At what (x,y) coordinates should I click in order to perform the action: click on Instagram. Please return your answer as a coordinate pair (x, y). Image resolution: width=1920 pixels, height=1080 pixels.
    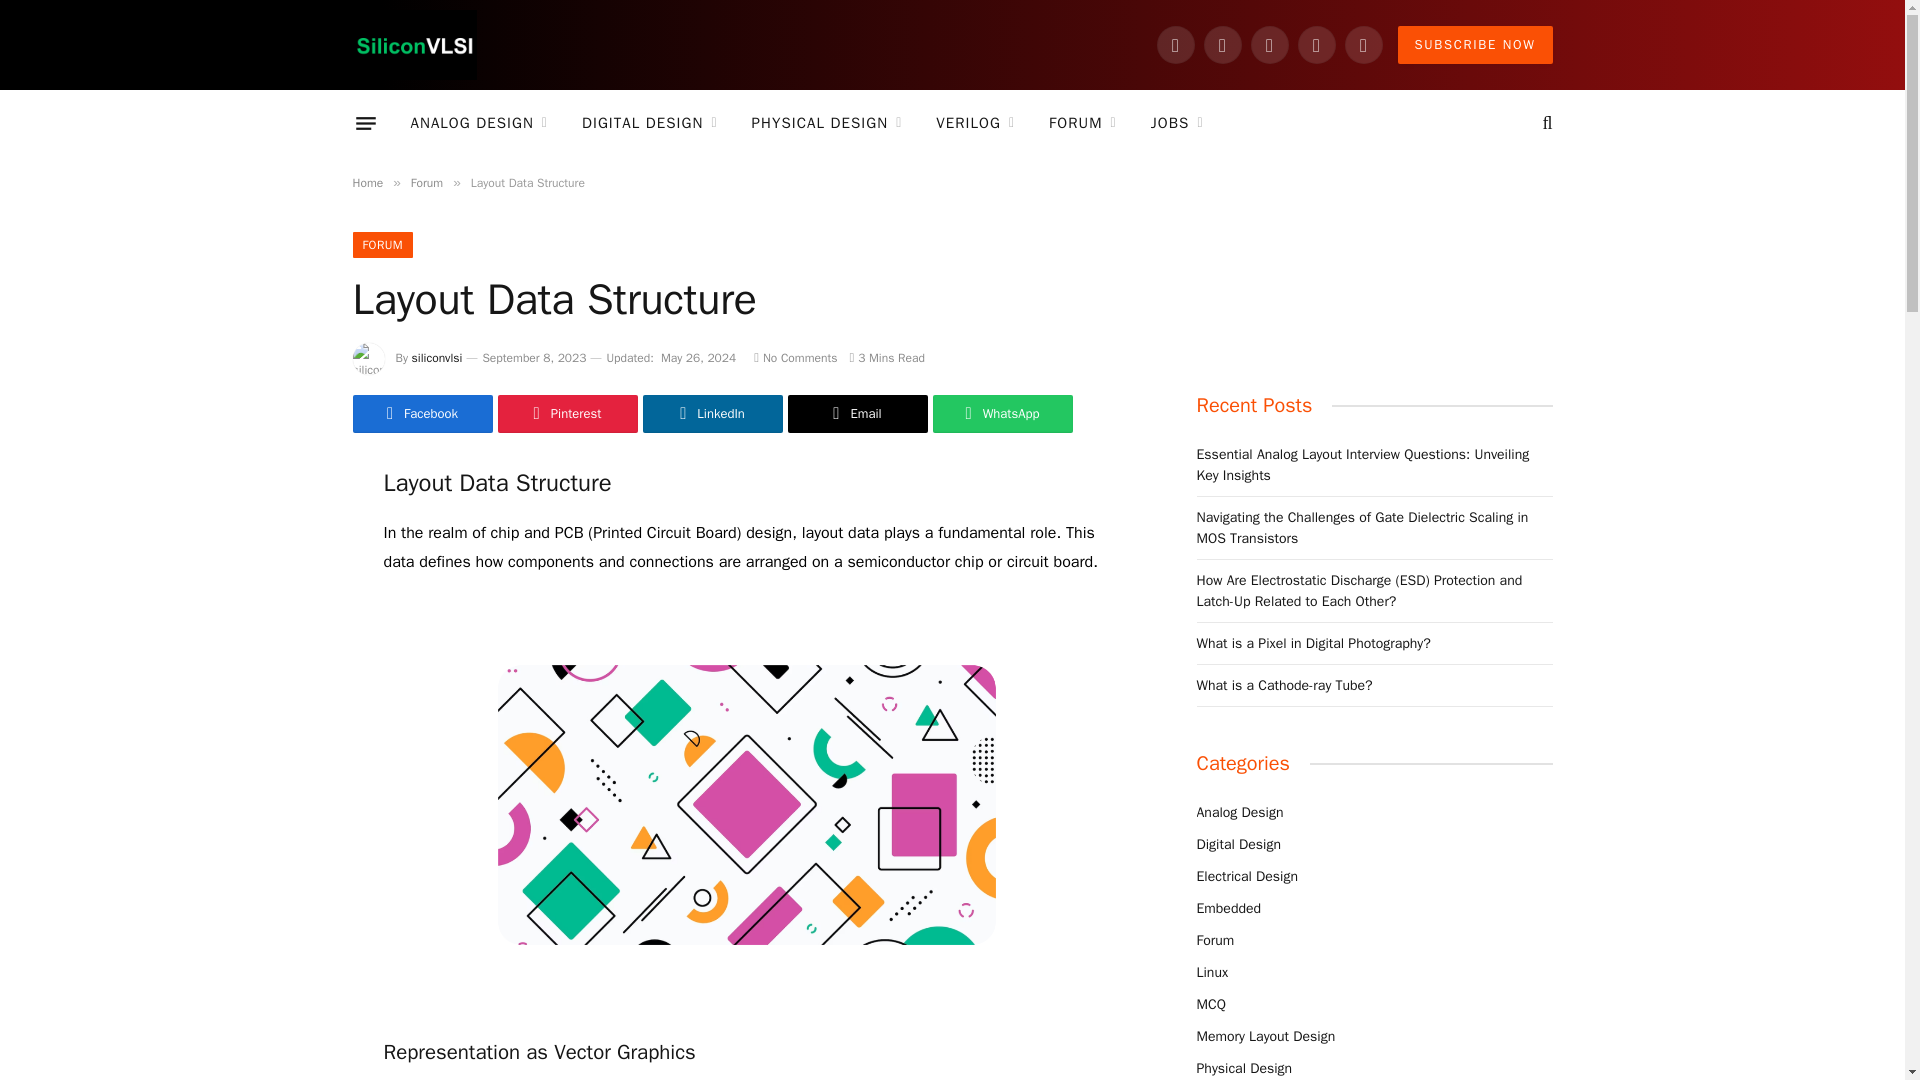
    Looking at the image, I should click on (1222, 44).